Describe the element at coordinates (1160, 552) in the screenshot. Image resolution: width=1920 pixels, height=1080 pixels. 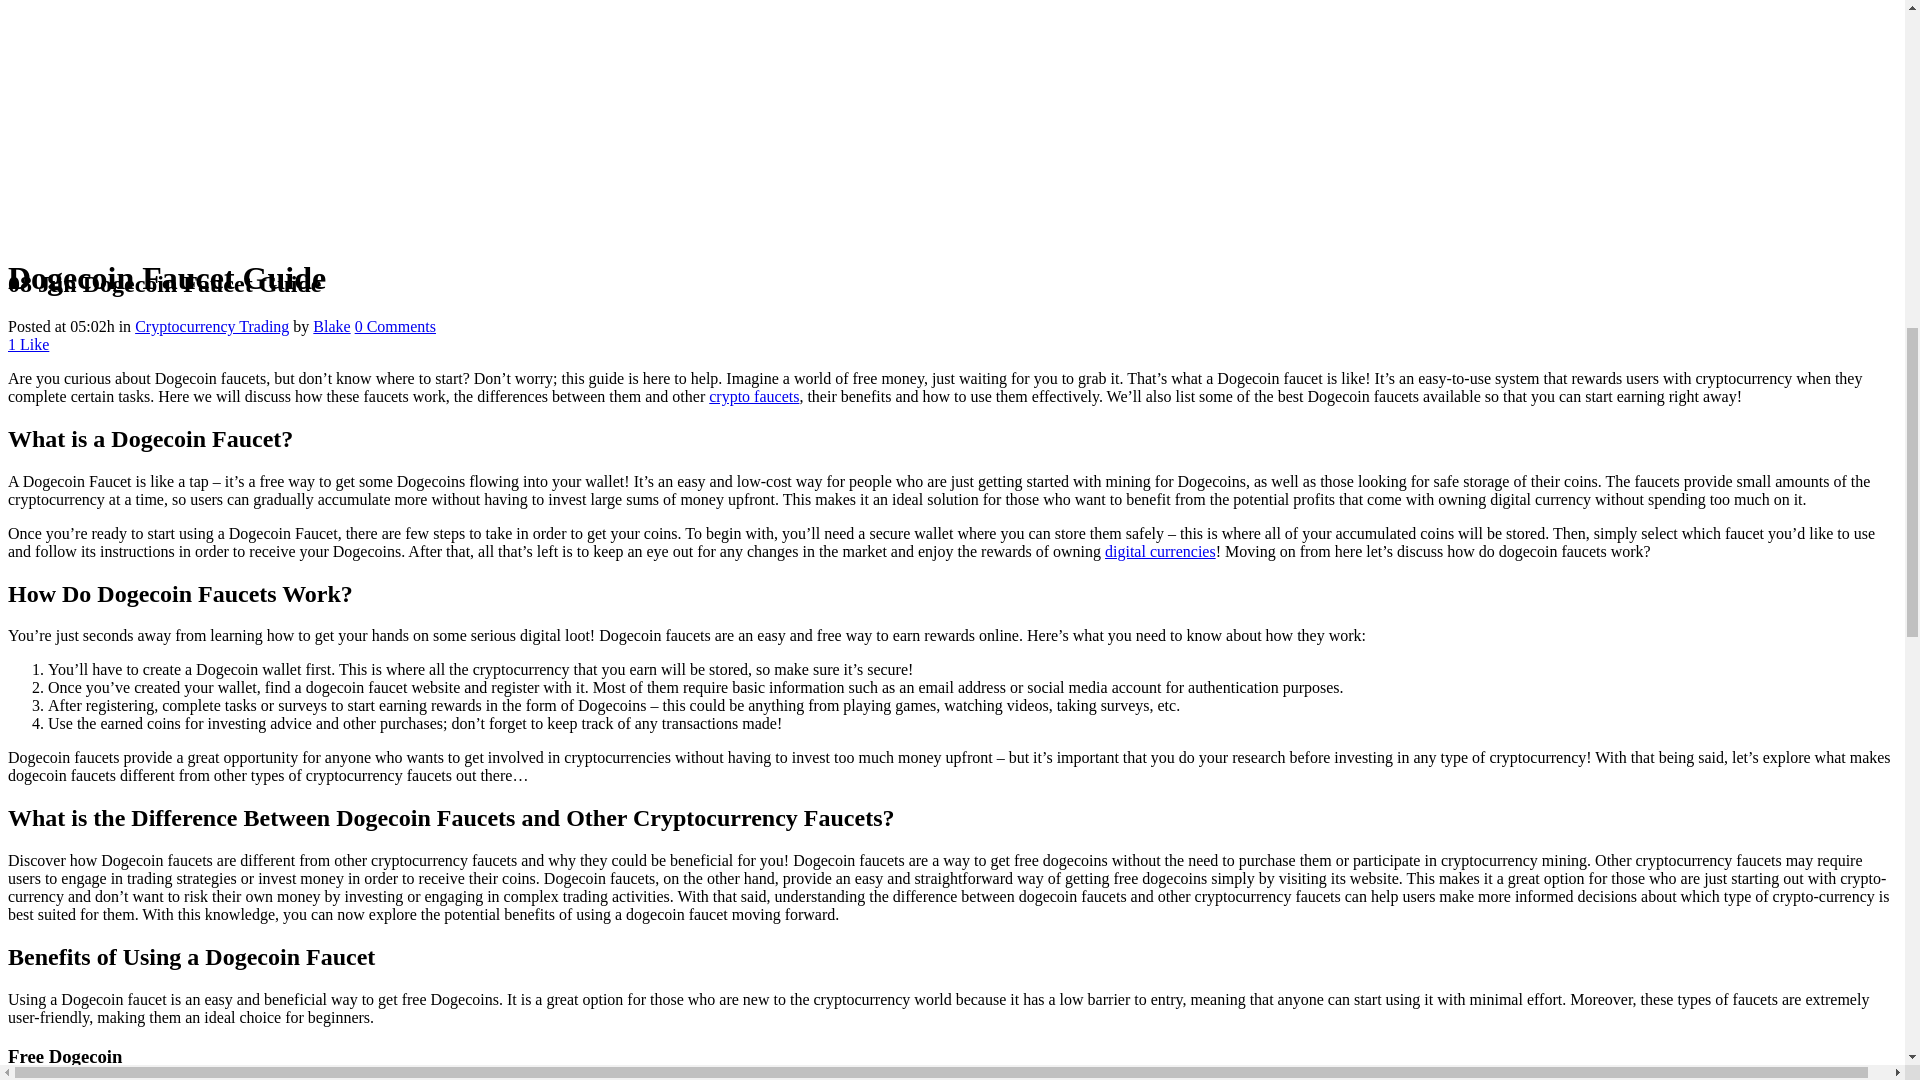
I see `digital currencies` at that location.